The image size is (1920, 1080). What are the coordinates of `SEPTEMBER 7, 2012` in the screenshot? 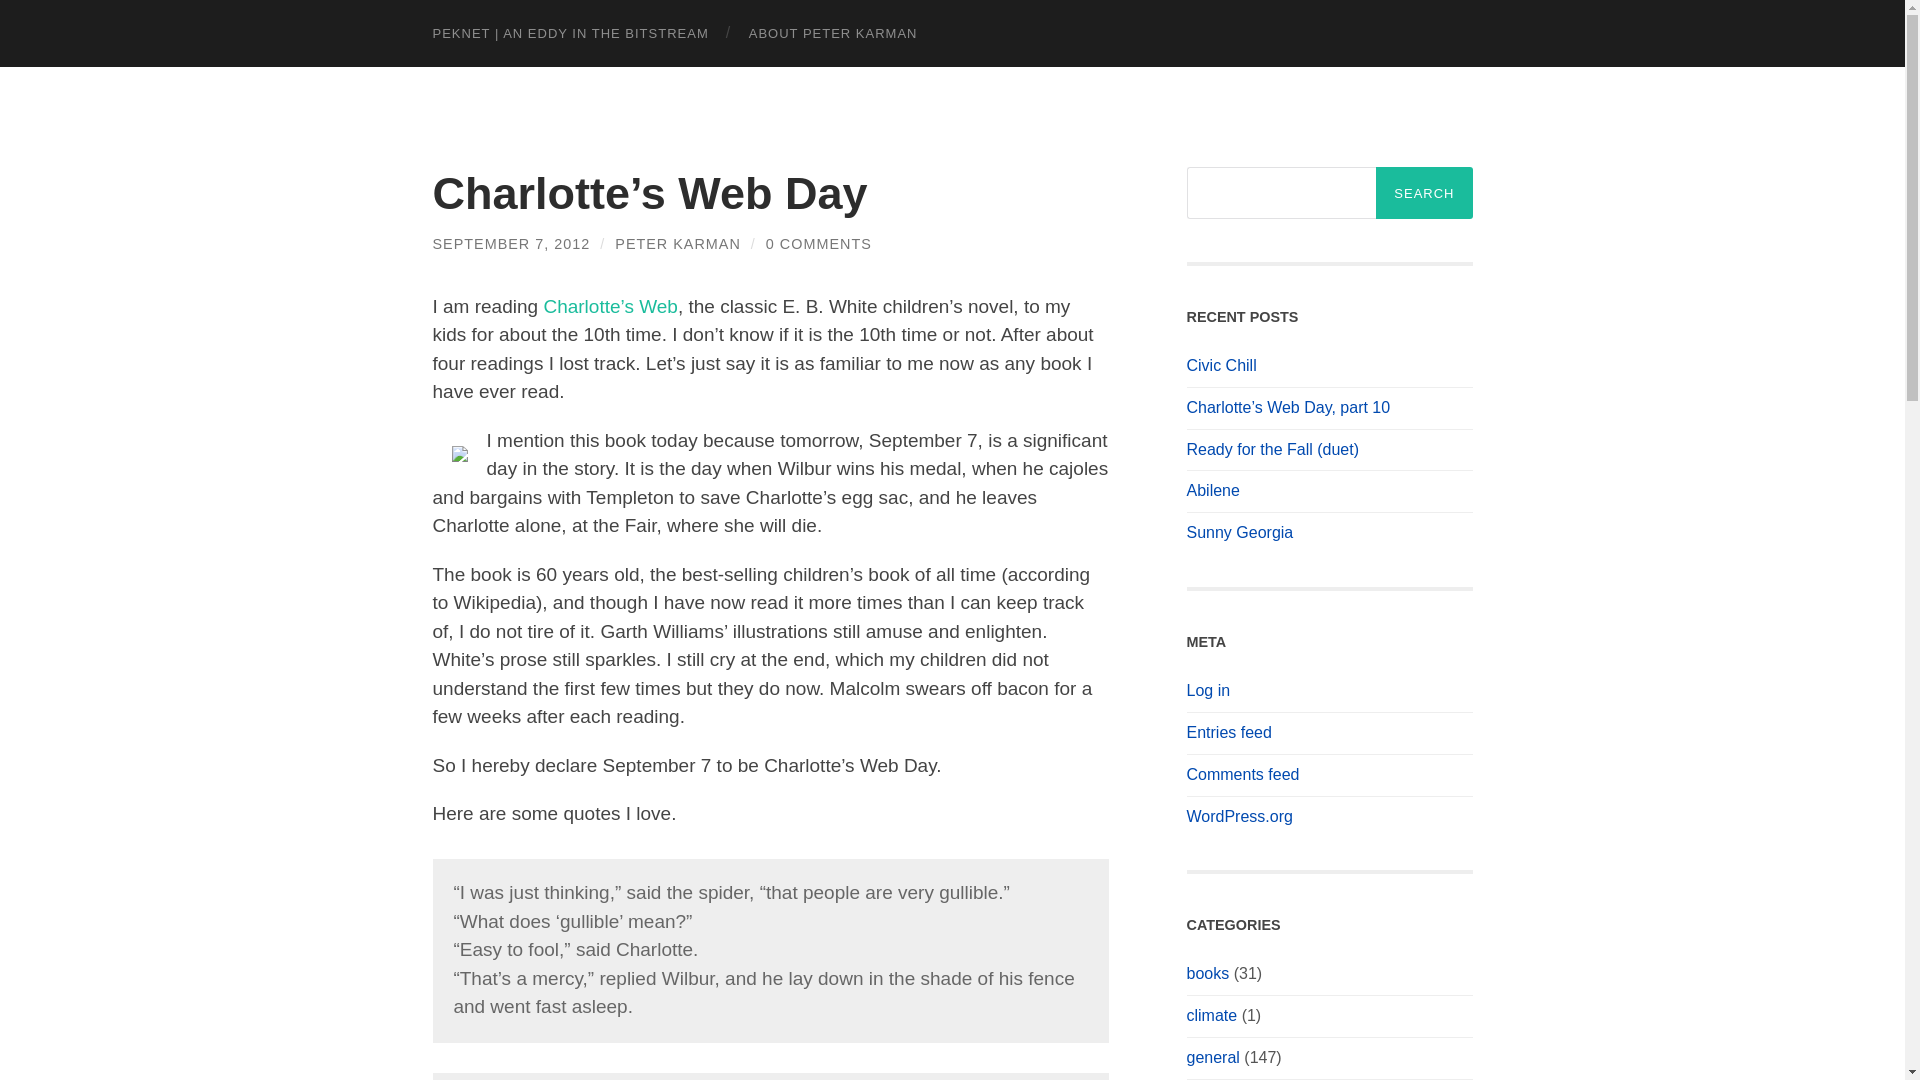 It's located at (510, 244).